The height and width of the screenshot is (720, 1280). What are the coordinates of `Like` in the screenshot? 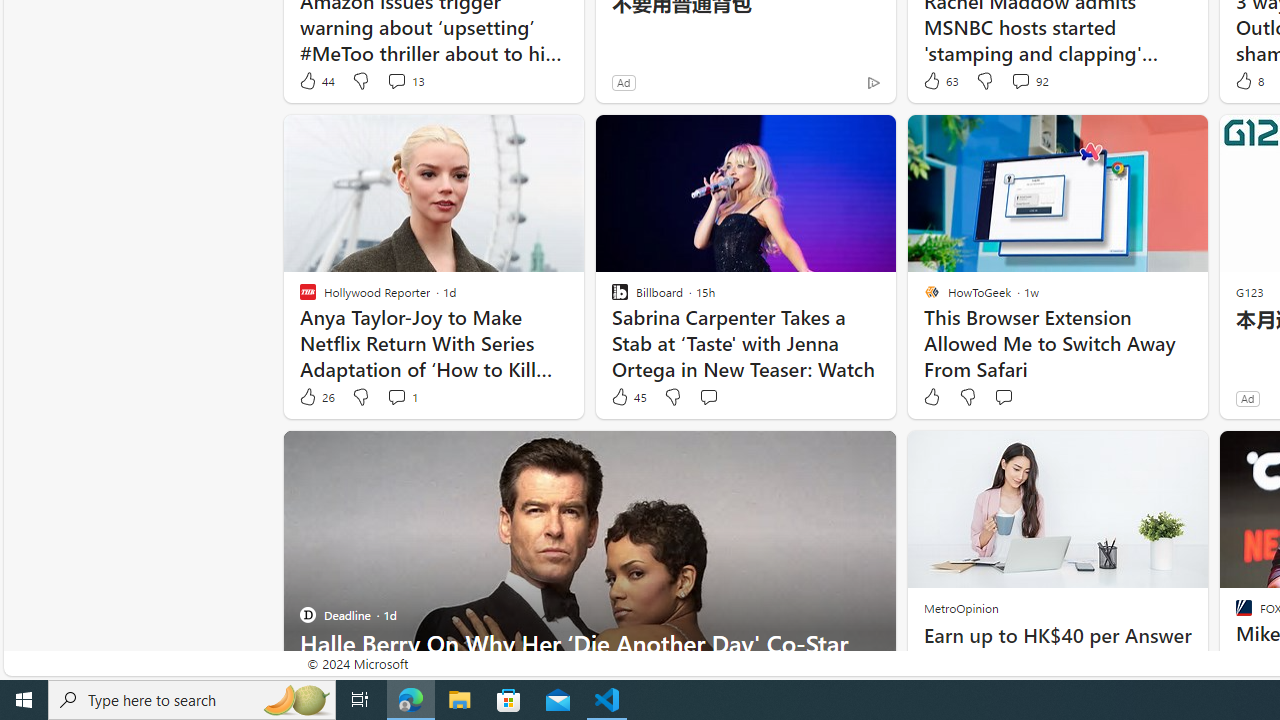 It's located at (930, 397).